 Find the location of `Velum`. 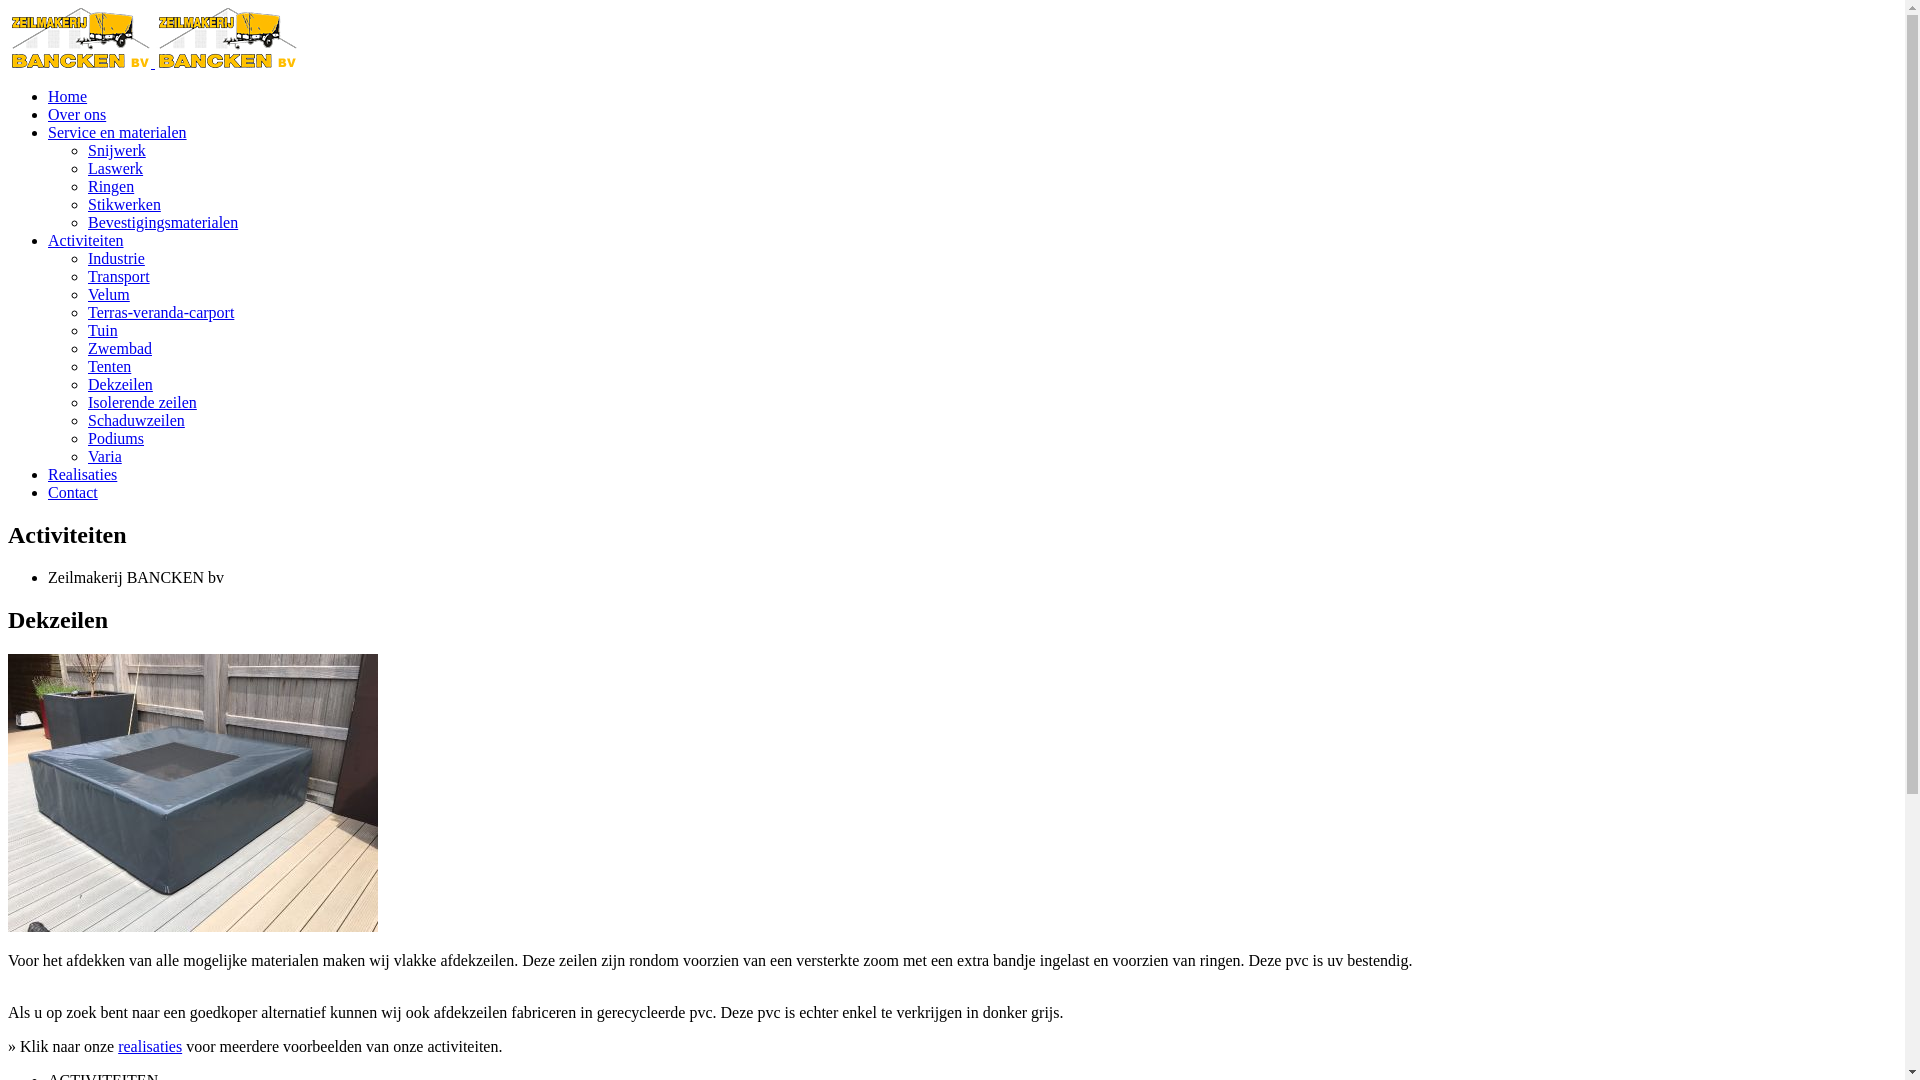

Velum is located at coordinates (109, 294).